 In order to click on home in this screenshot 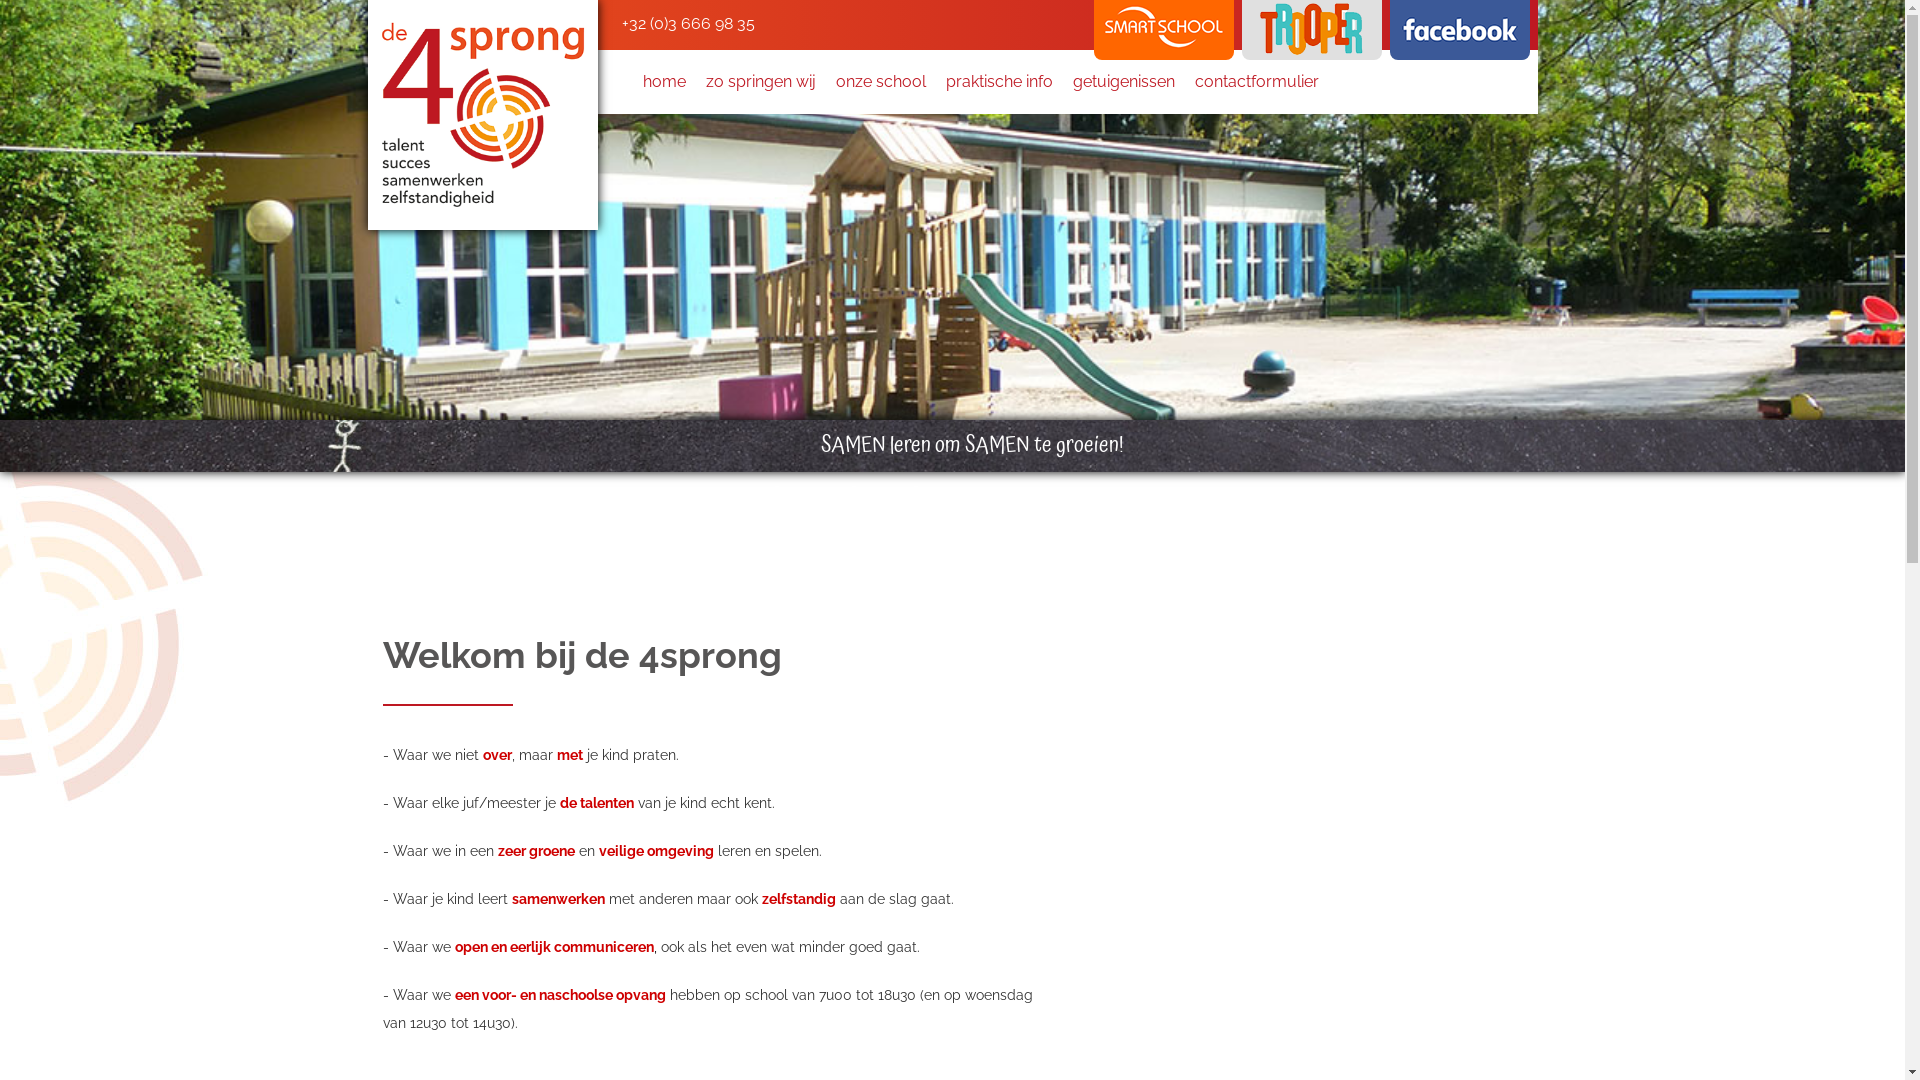, I will do `click(664, 82)`.